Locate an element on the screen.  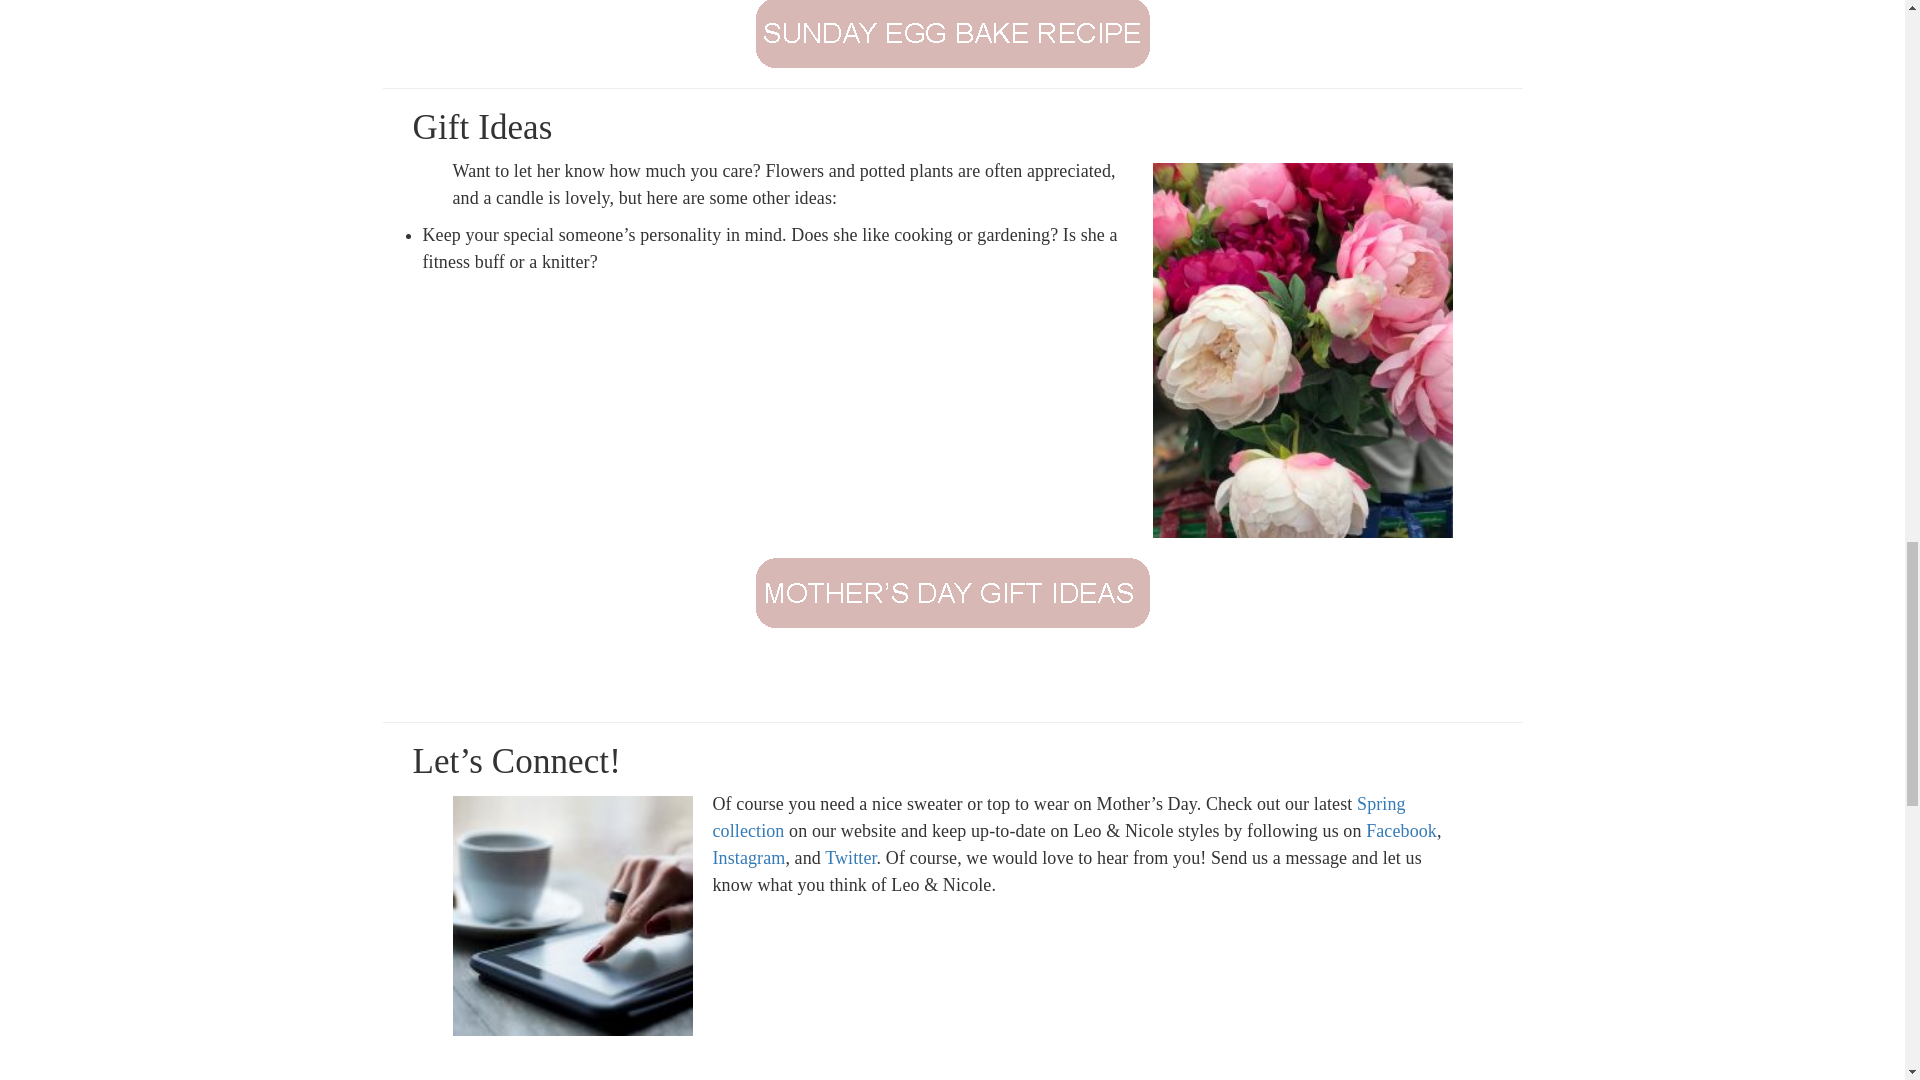
Facebook is located at coordinates (1400, 830).